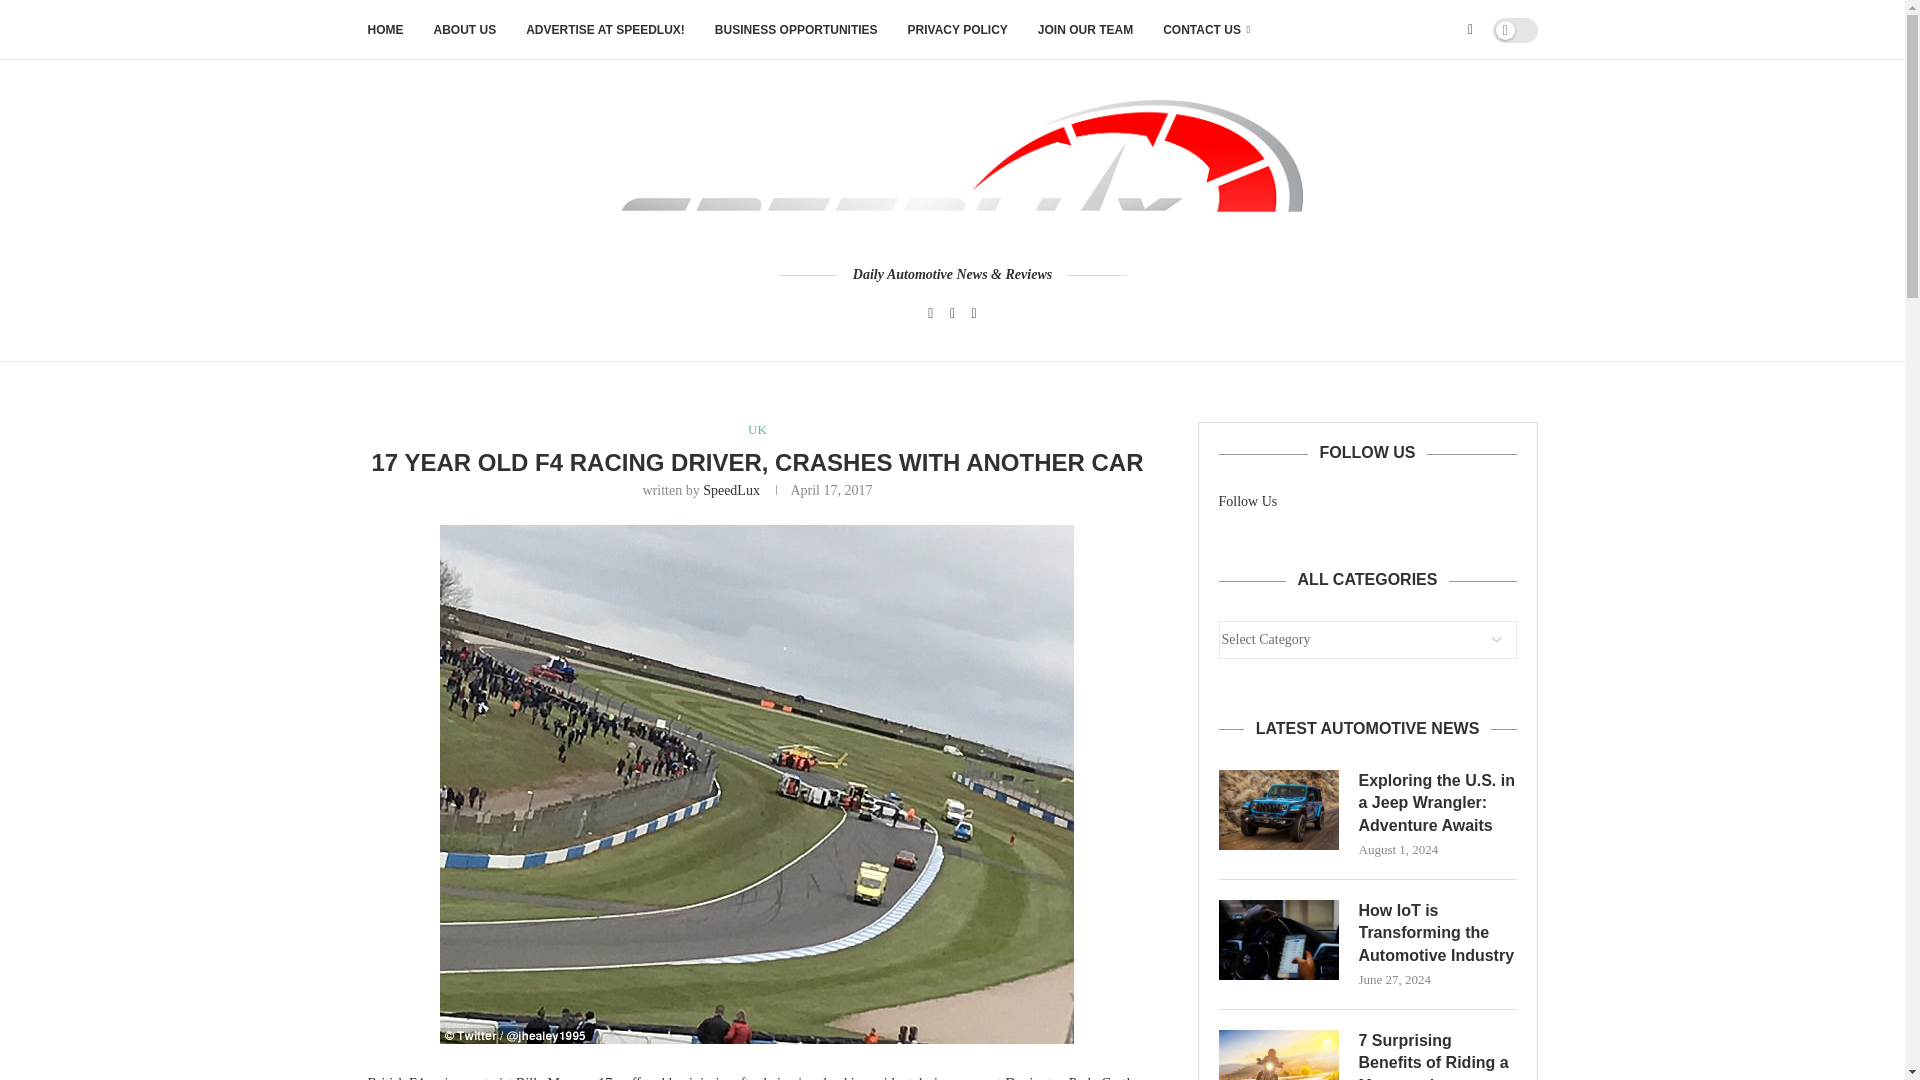  What do you see at coordinates (757, 430) in the screenshot?
I see `UK` at bounding box center [757, 430].